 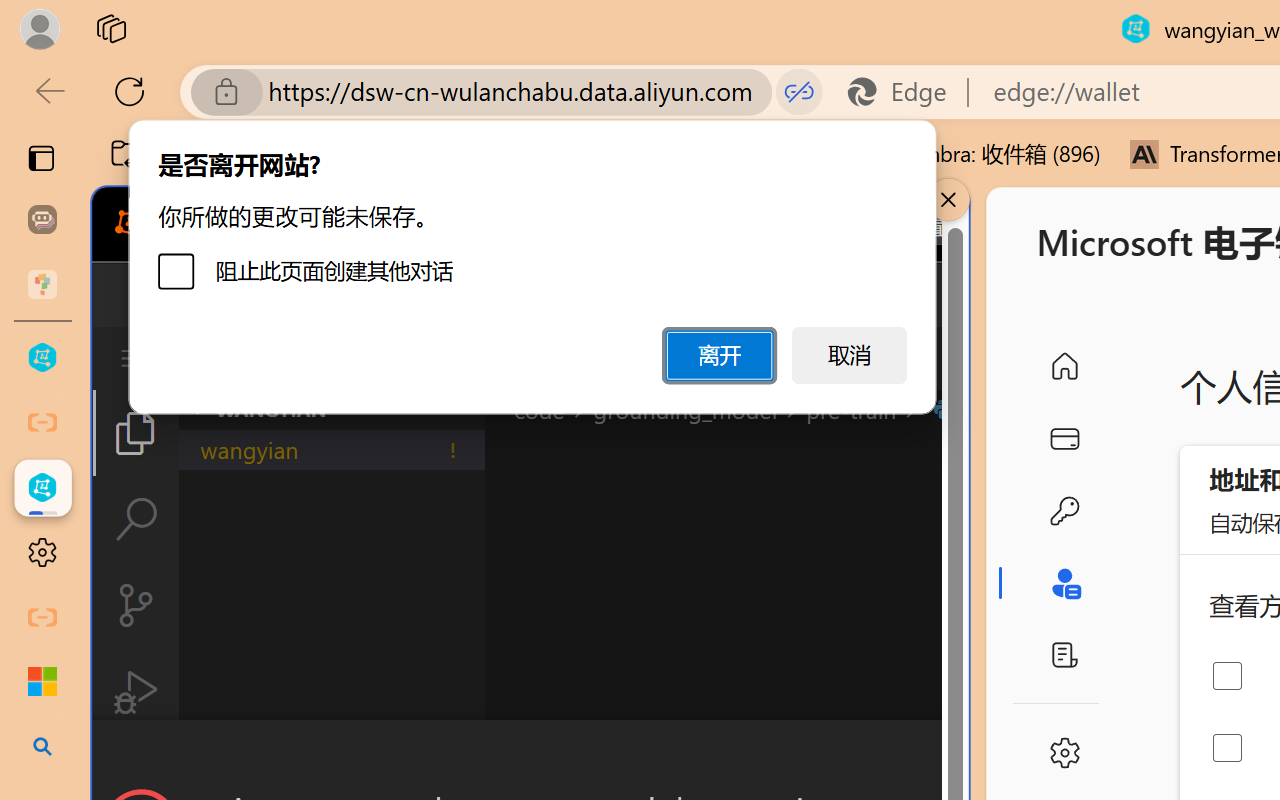 I want to click on Run and Debug (Ctrl+Shift+D), so click(x=136, y=692).